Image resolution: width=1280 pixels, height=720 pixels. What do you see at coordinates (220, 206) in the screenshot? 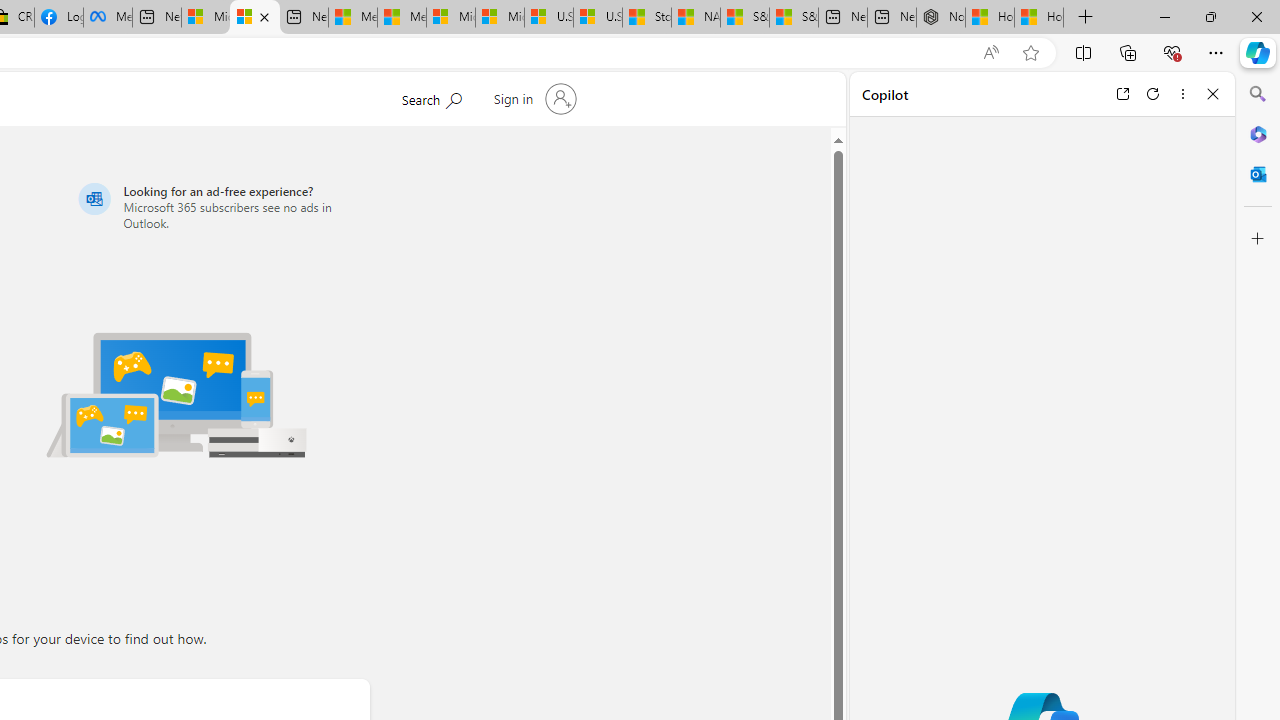
I see `Looking for an ad-free experience?` at bounding box center [220, 206].